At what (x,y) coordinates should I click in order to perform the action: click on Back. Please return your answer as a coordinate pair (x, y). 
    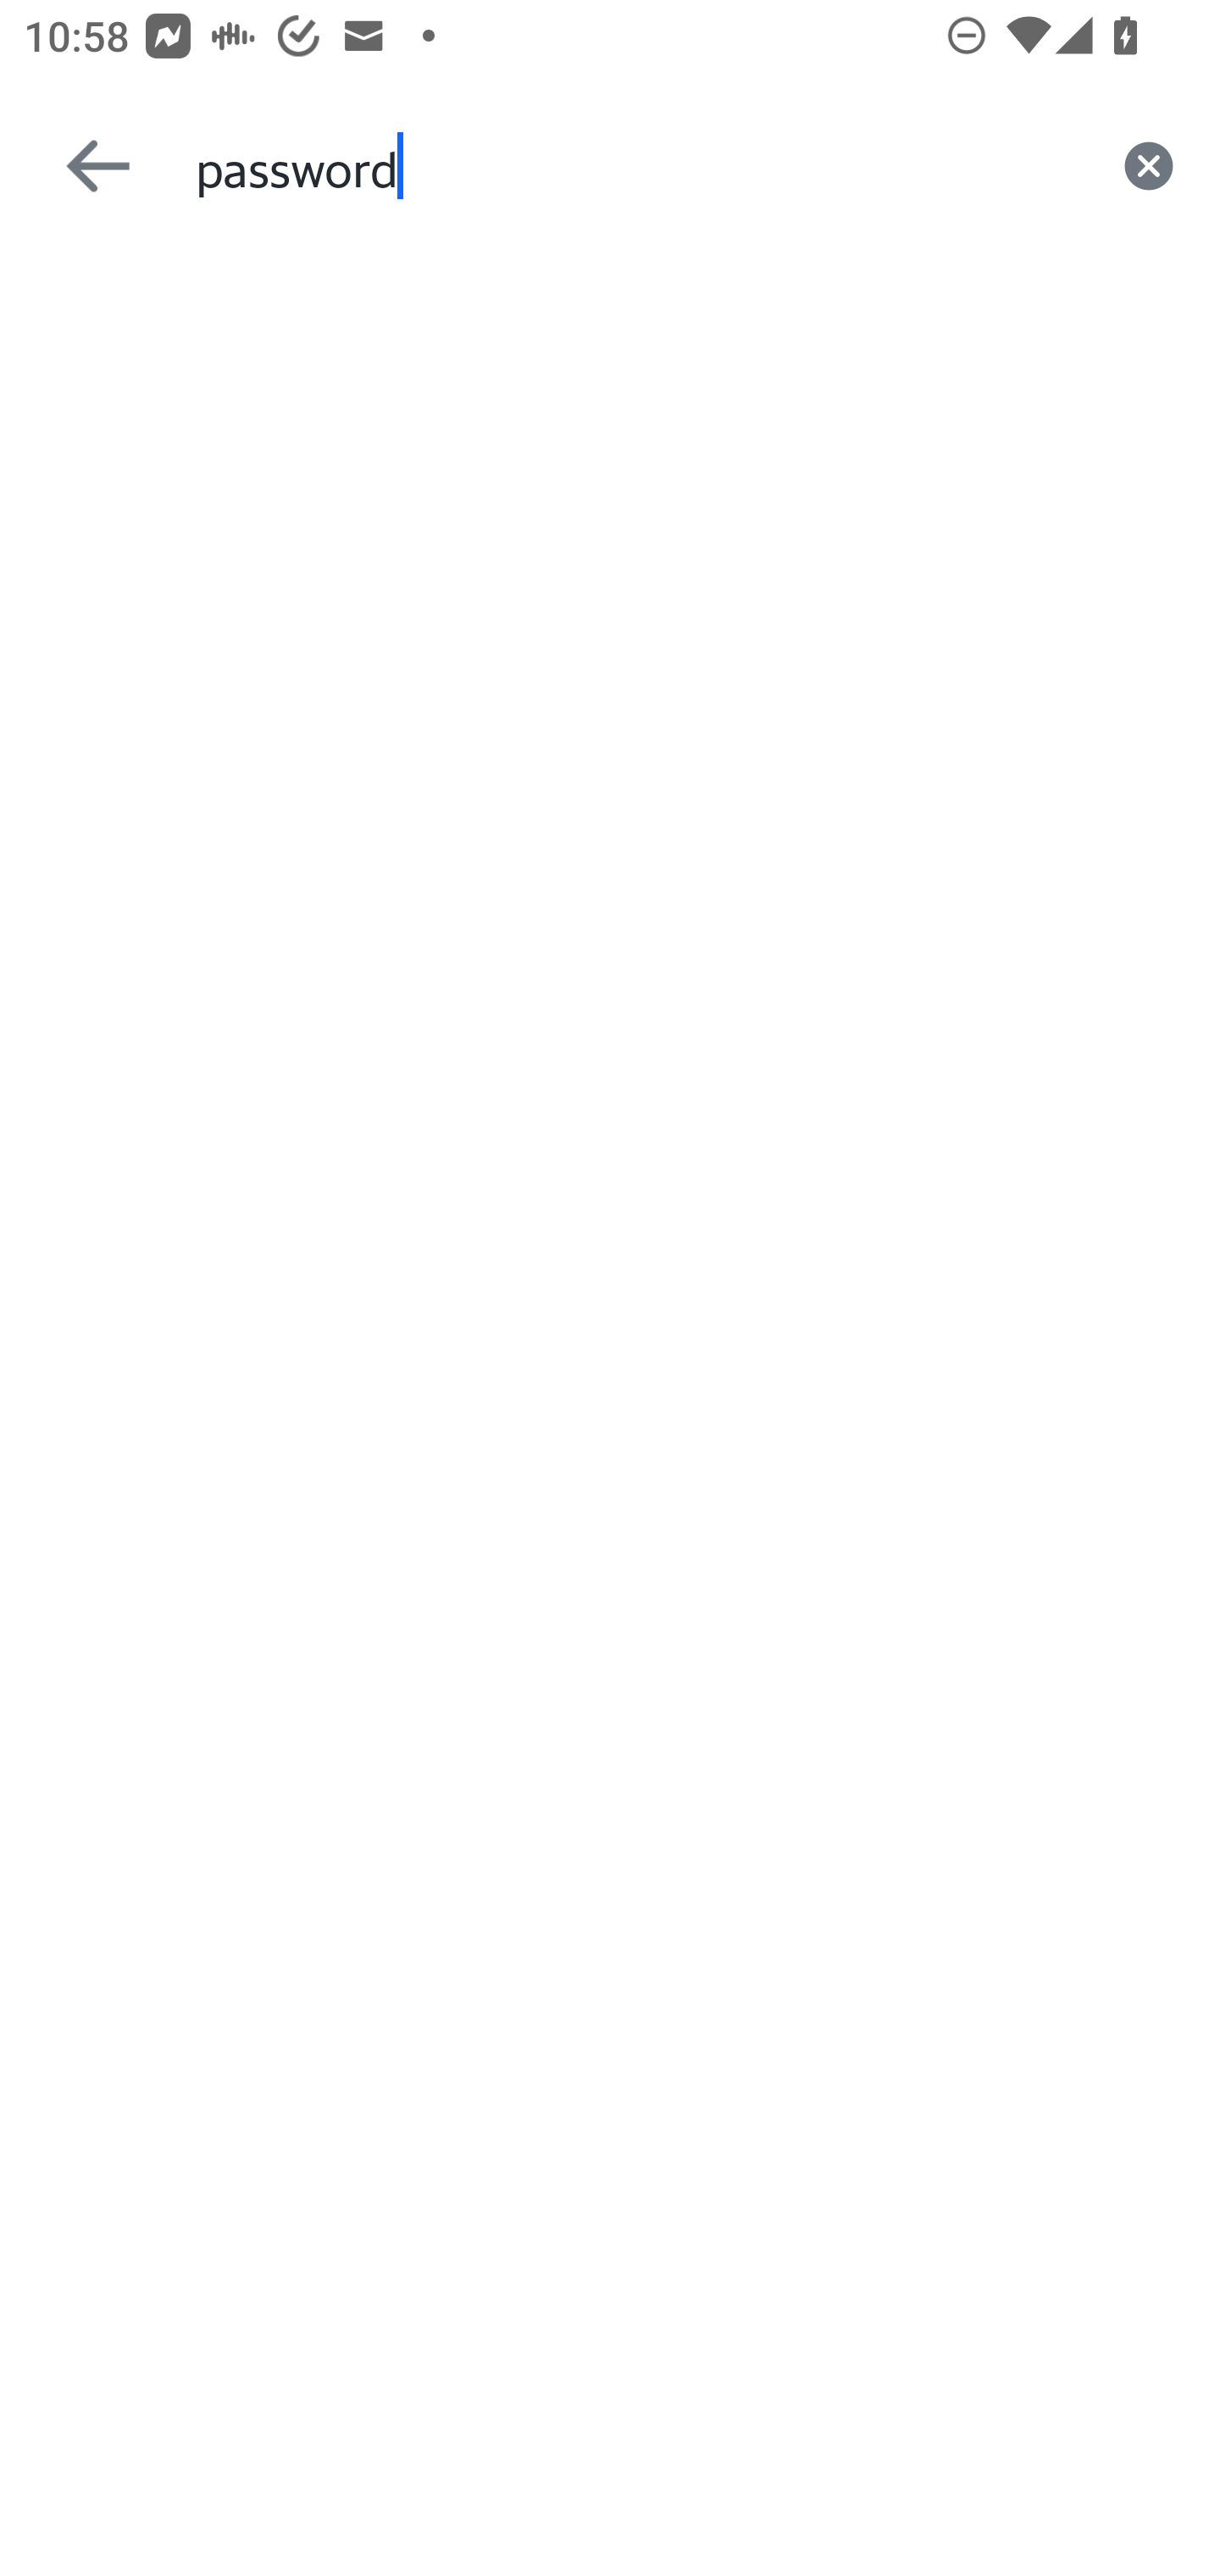
    Looking at the image, I should click on (83, 166).